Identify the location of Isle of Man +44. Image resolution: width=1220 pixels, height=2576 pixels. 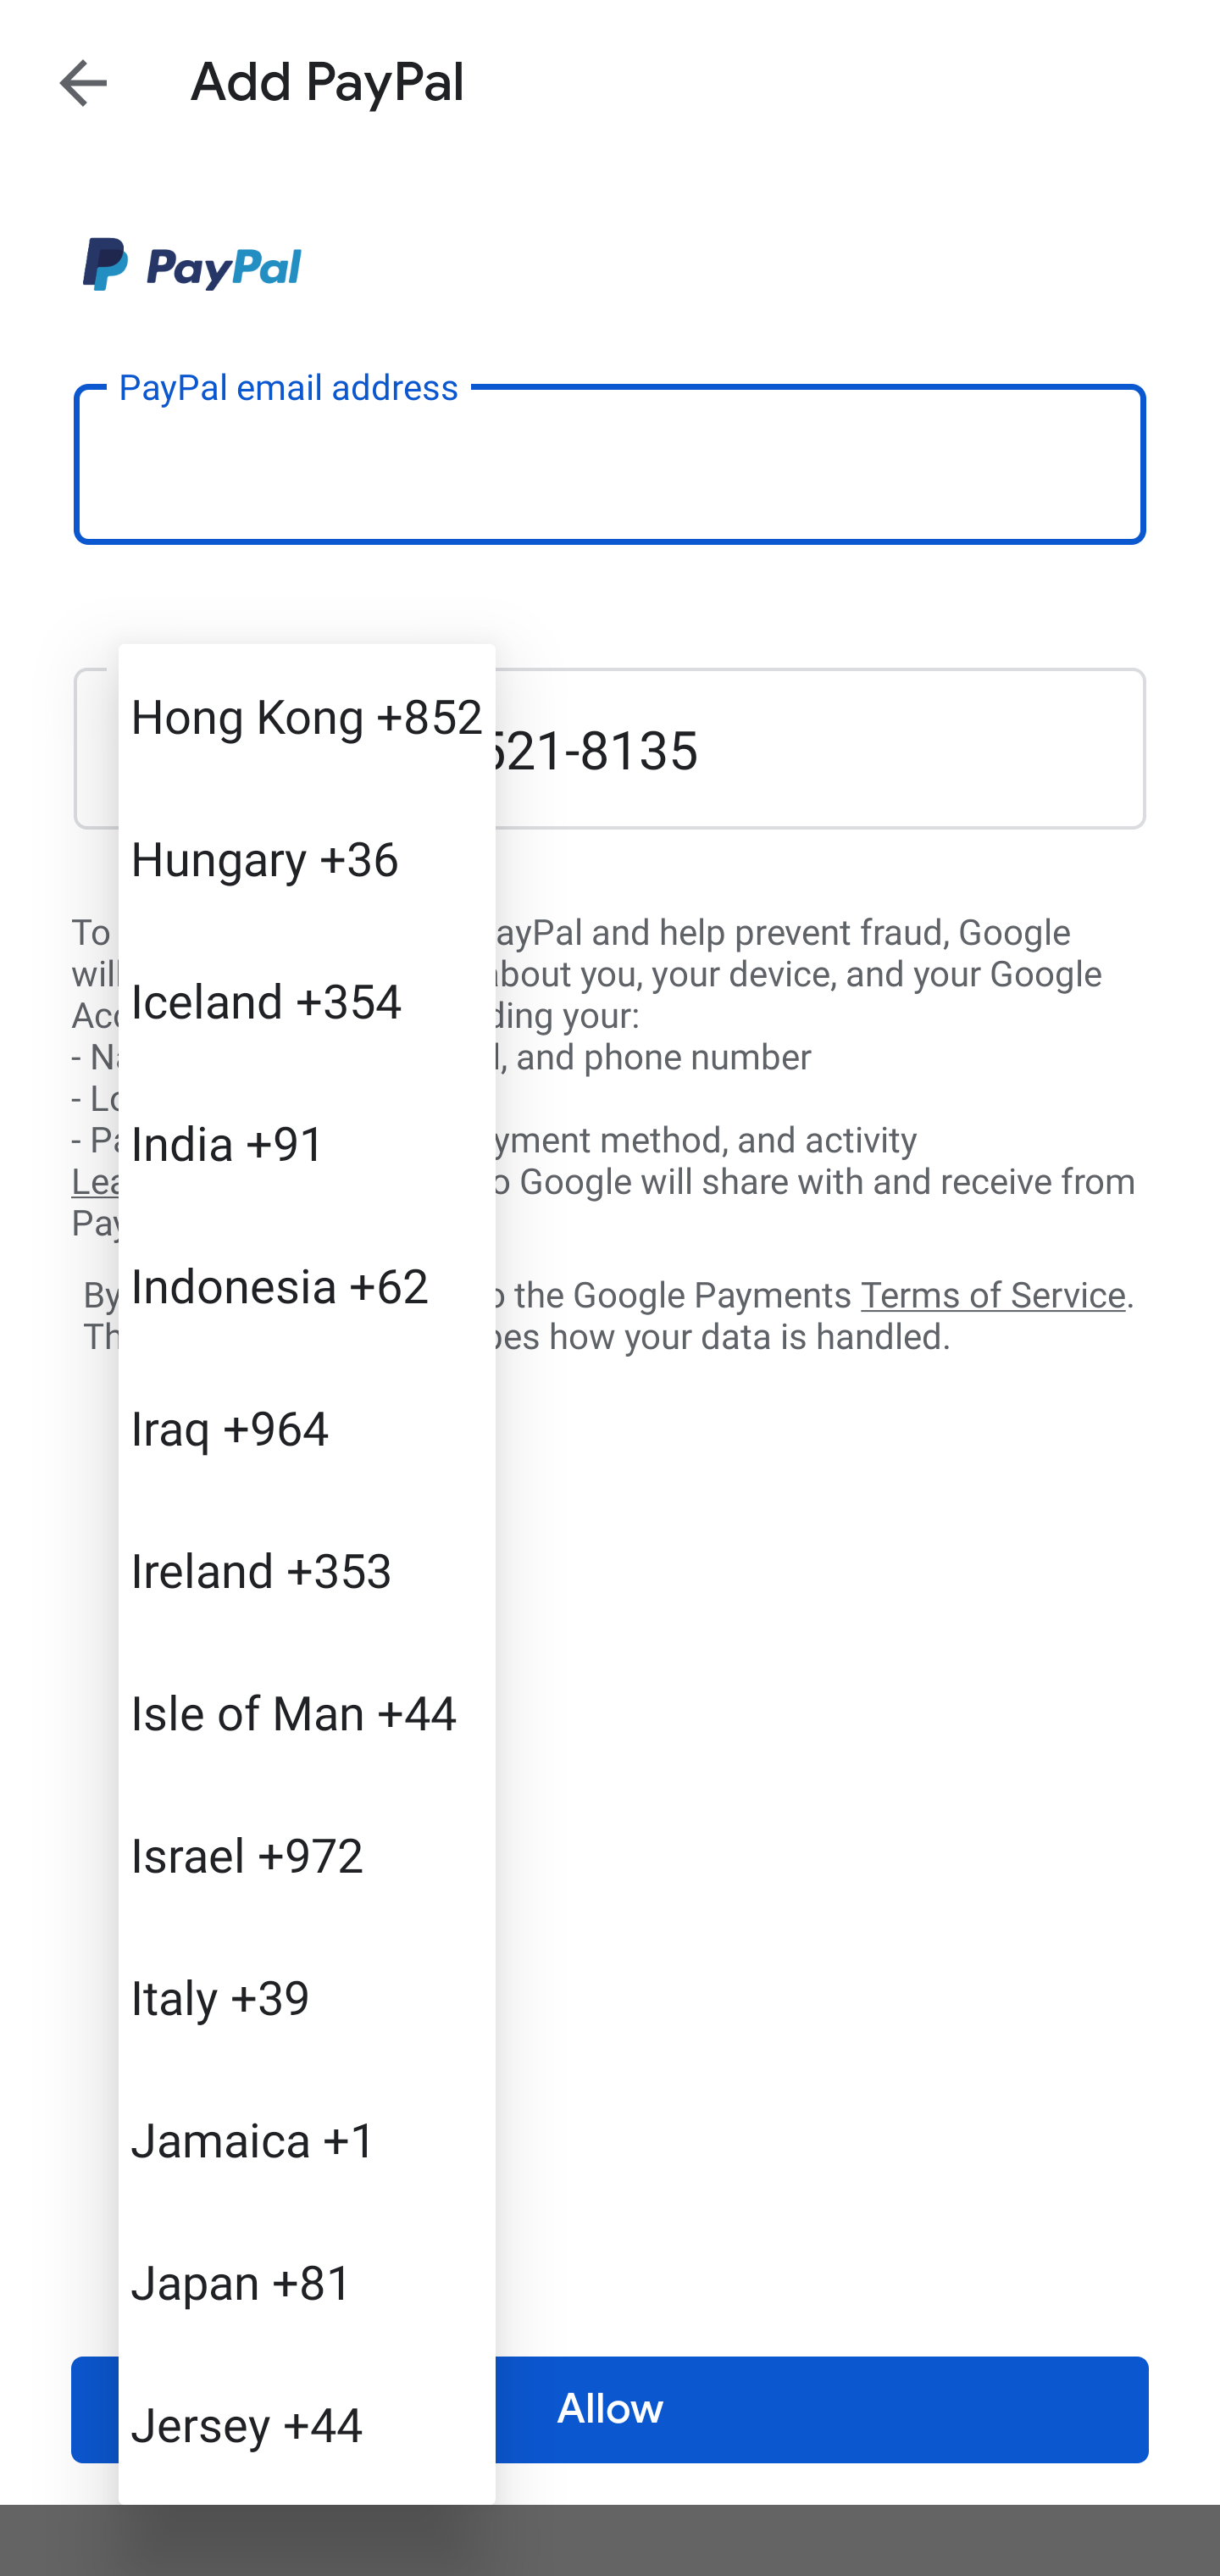
(307, 1712).